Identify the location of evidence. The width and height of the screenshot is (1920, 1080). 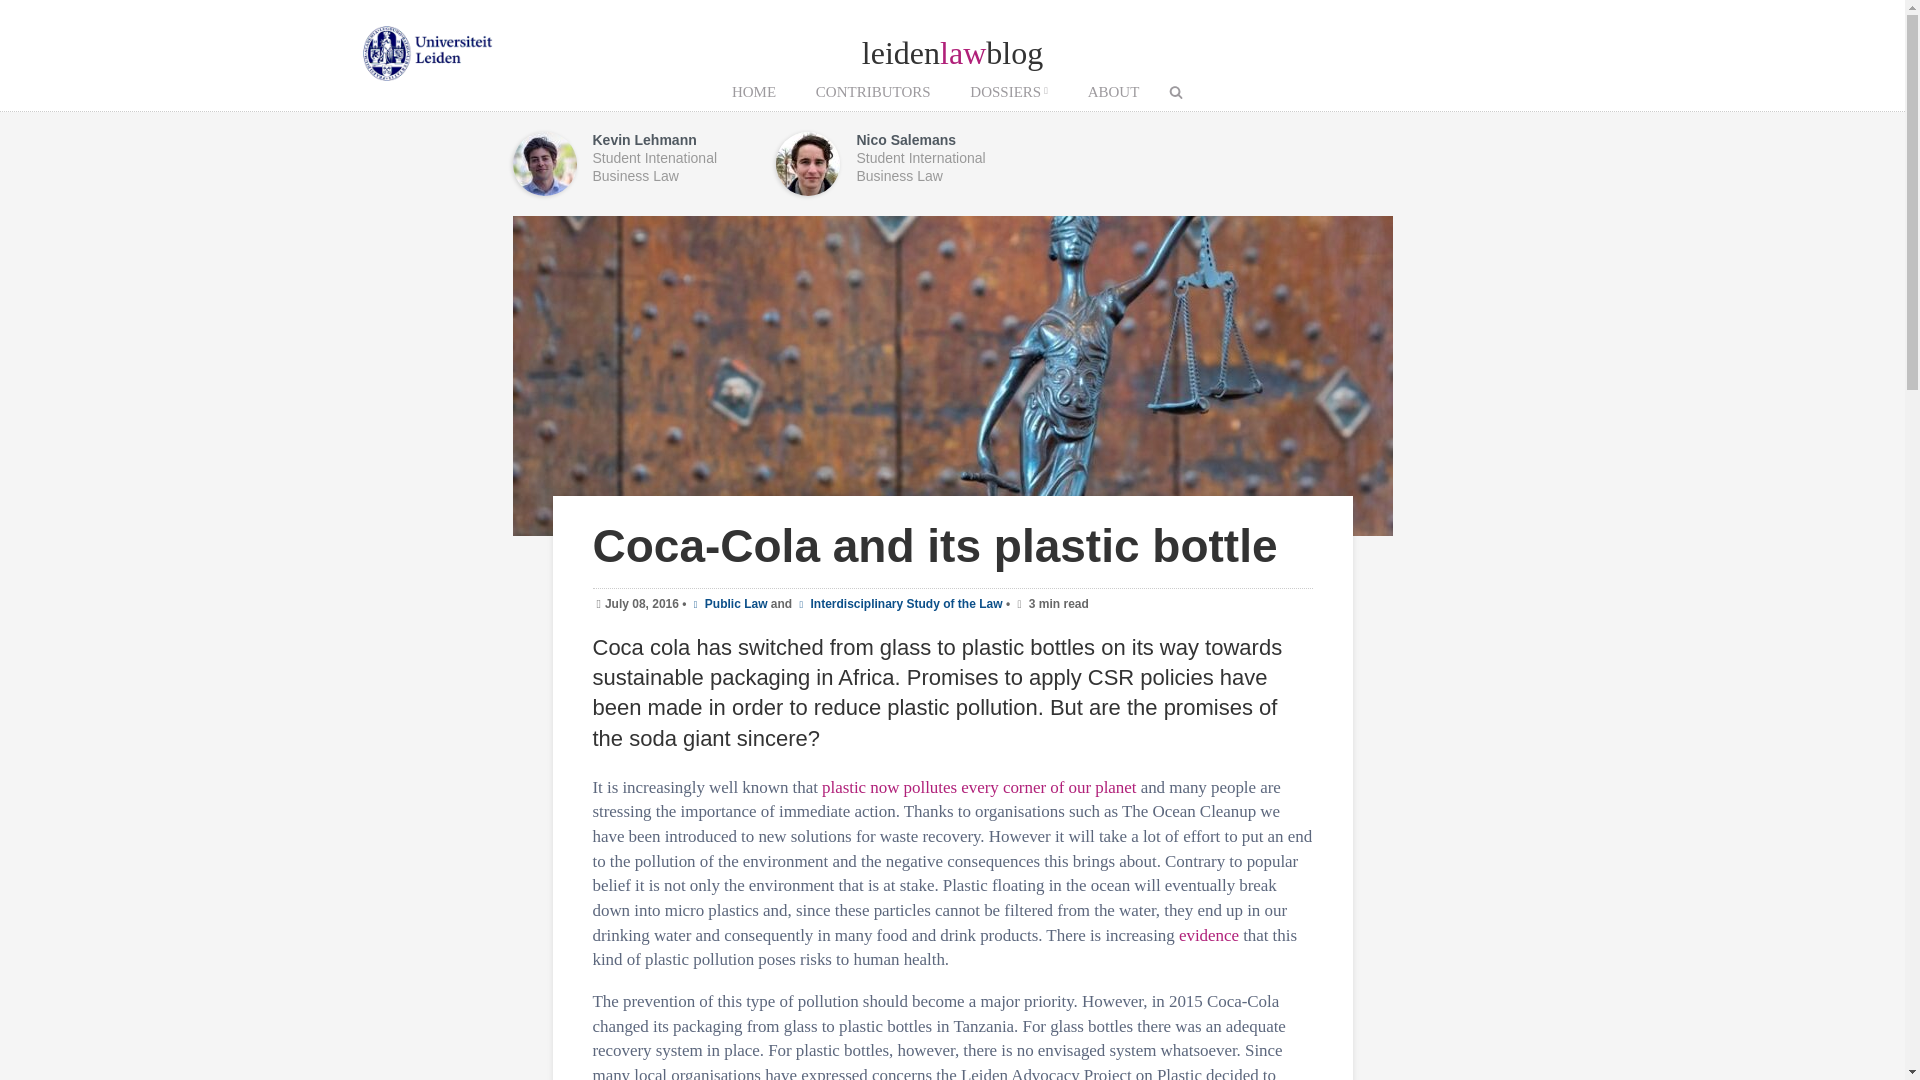
(1208, 935).